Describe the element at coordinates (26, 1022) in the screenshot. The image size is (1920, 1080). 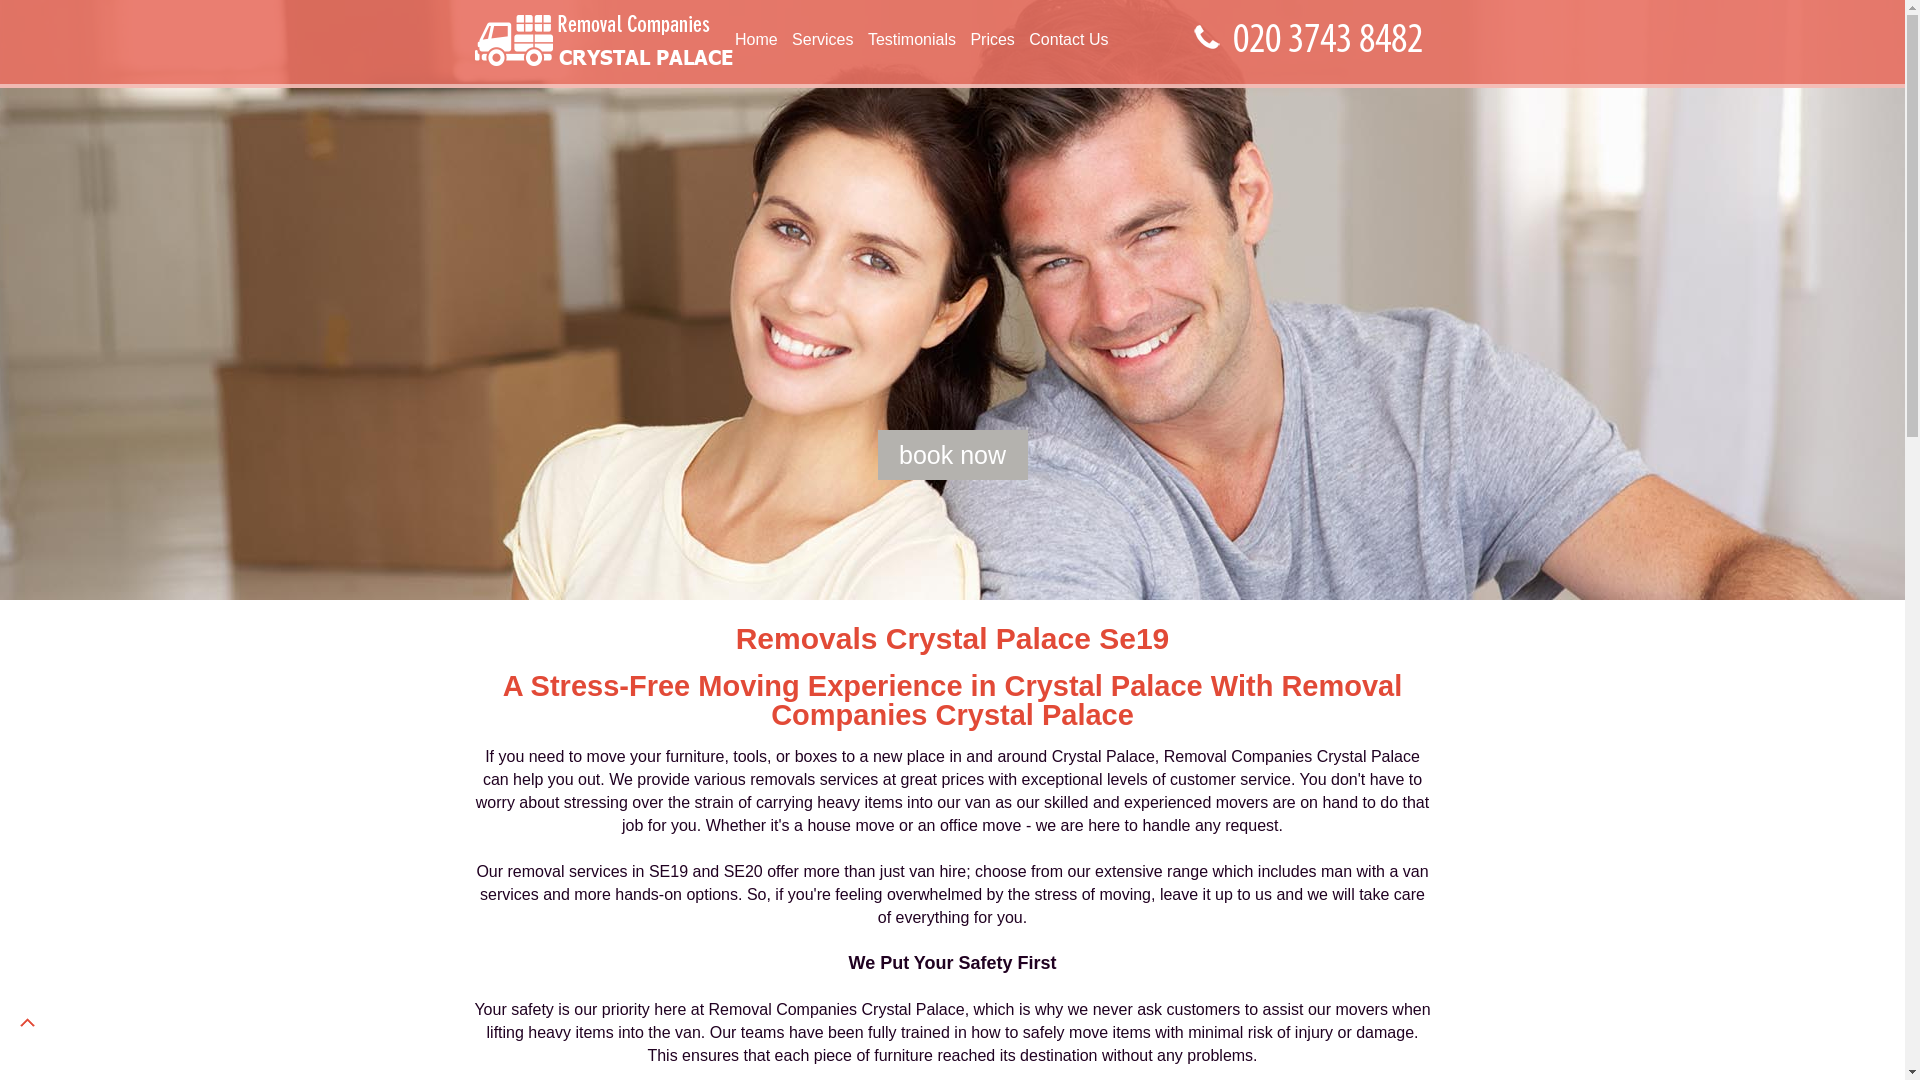
I see `Go top` at that location.